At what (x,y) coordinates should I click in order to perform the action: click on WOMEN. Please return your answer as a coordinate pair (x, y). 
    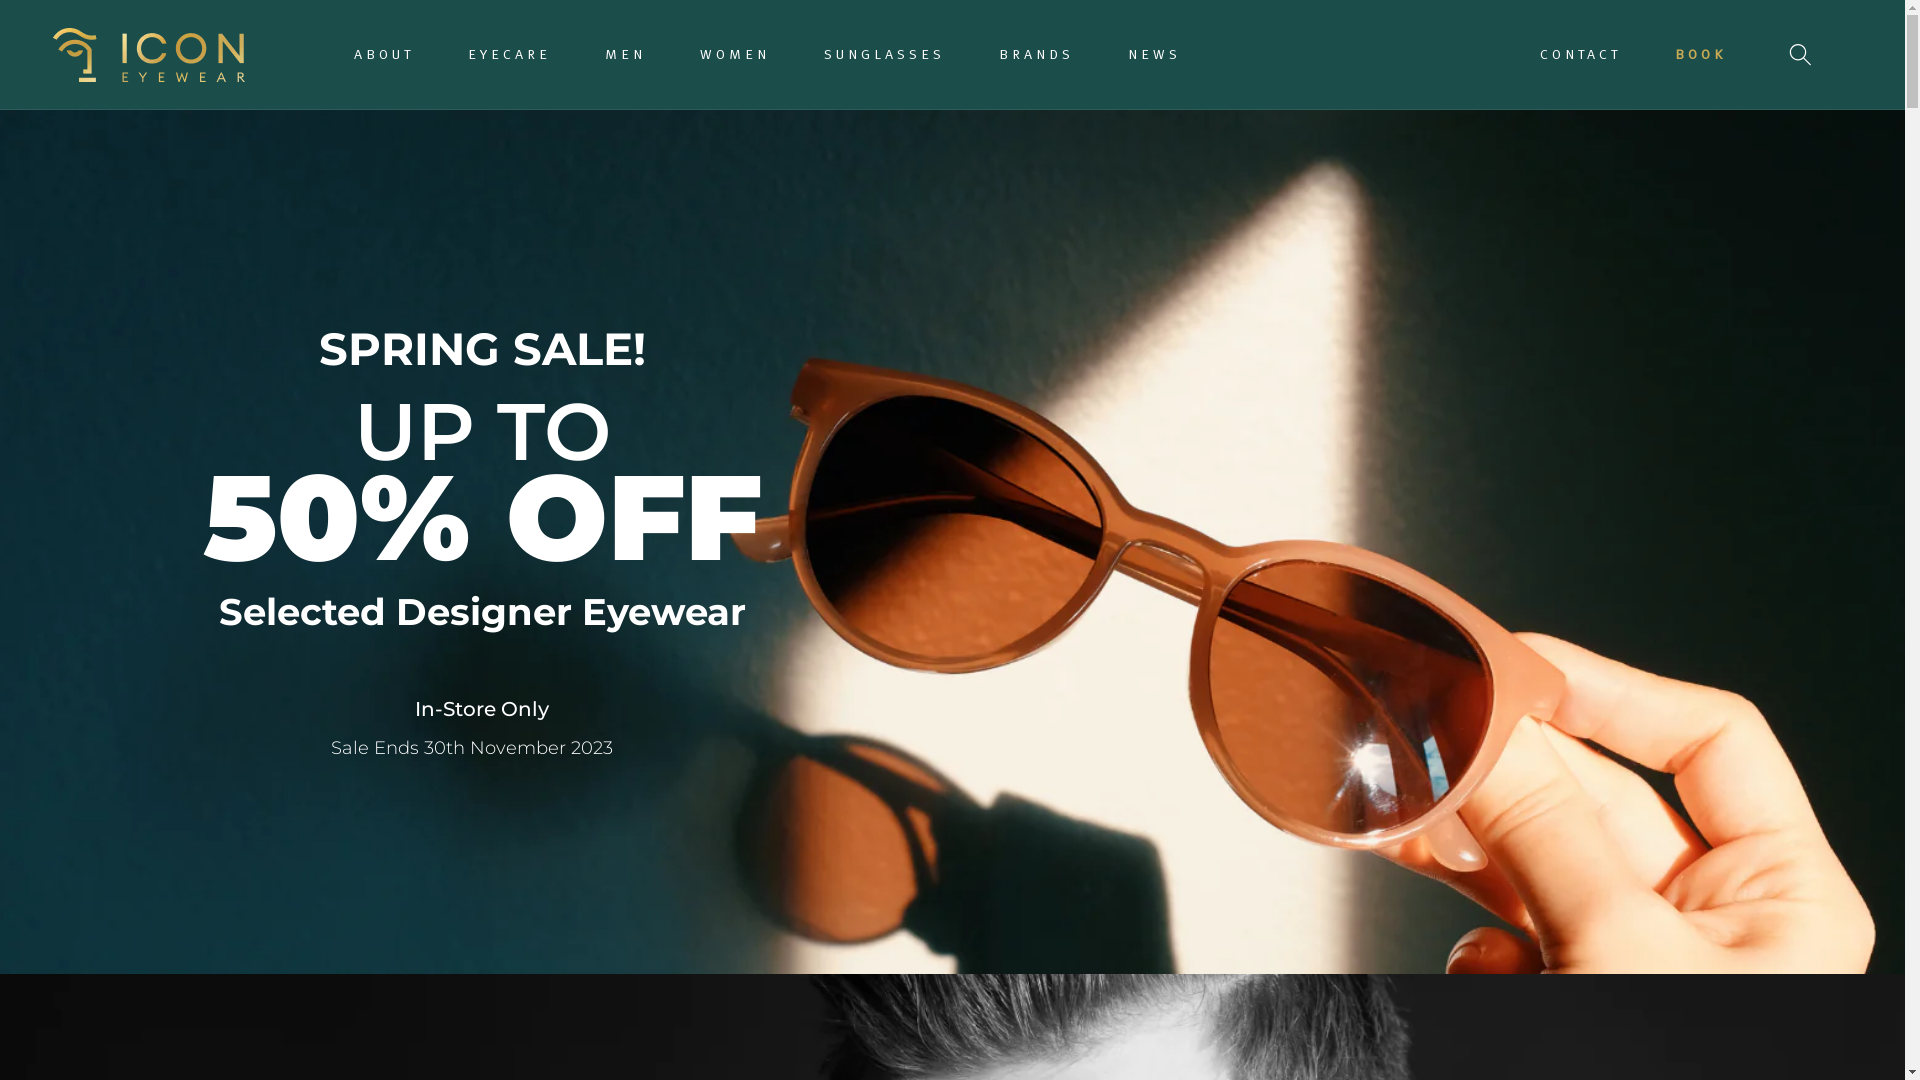
    Looking at the image, I should click on (735, 54).